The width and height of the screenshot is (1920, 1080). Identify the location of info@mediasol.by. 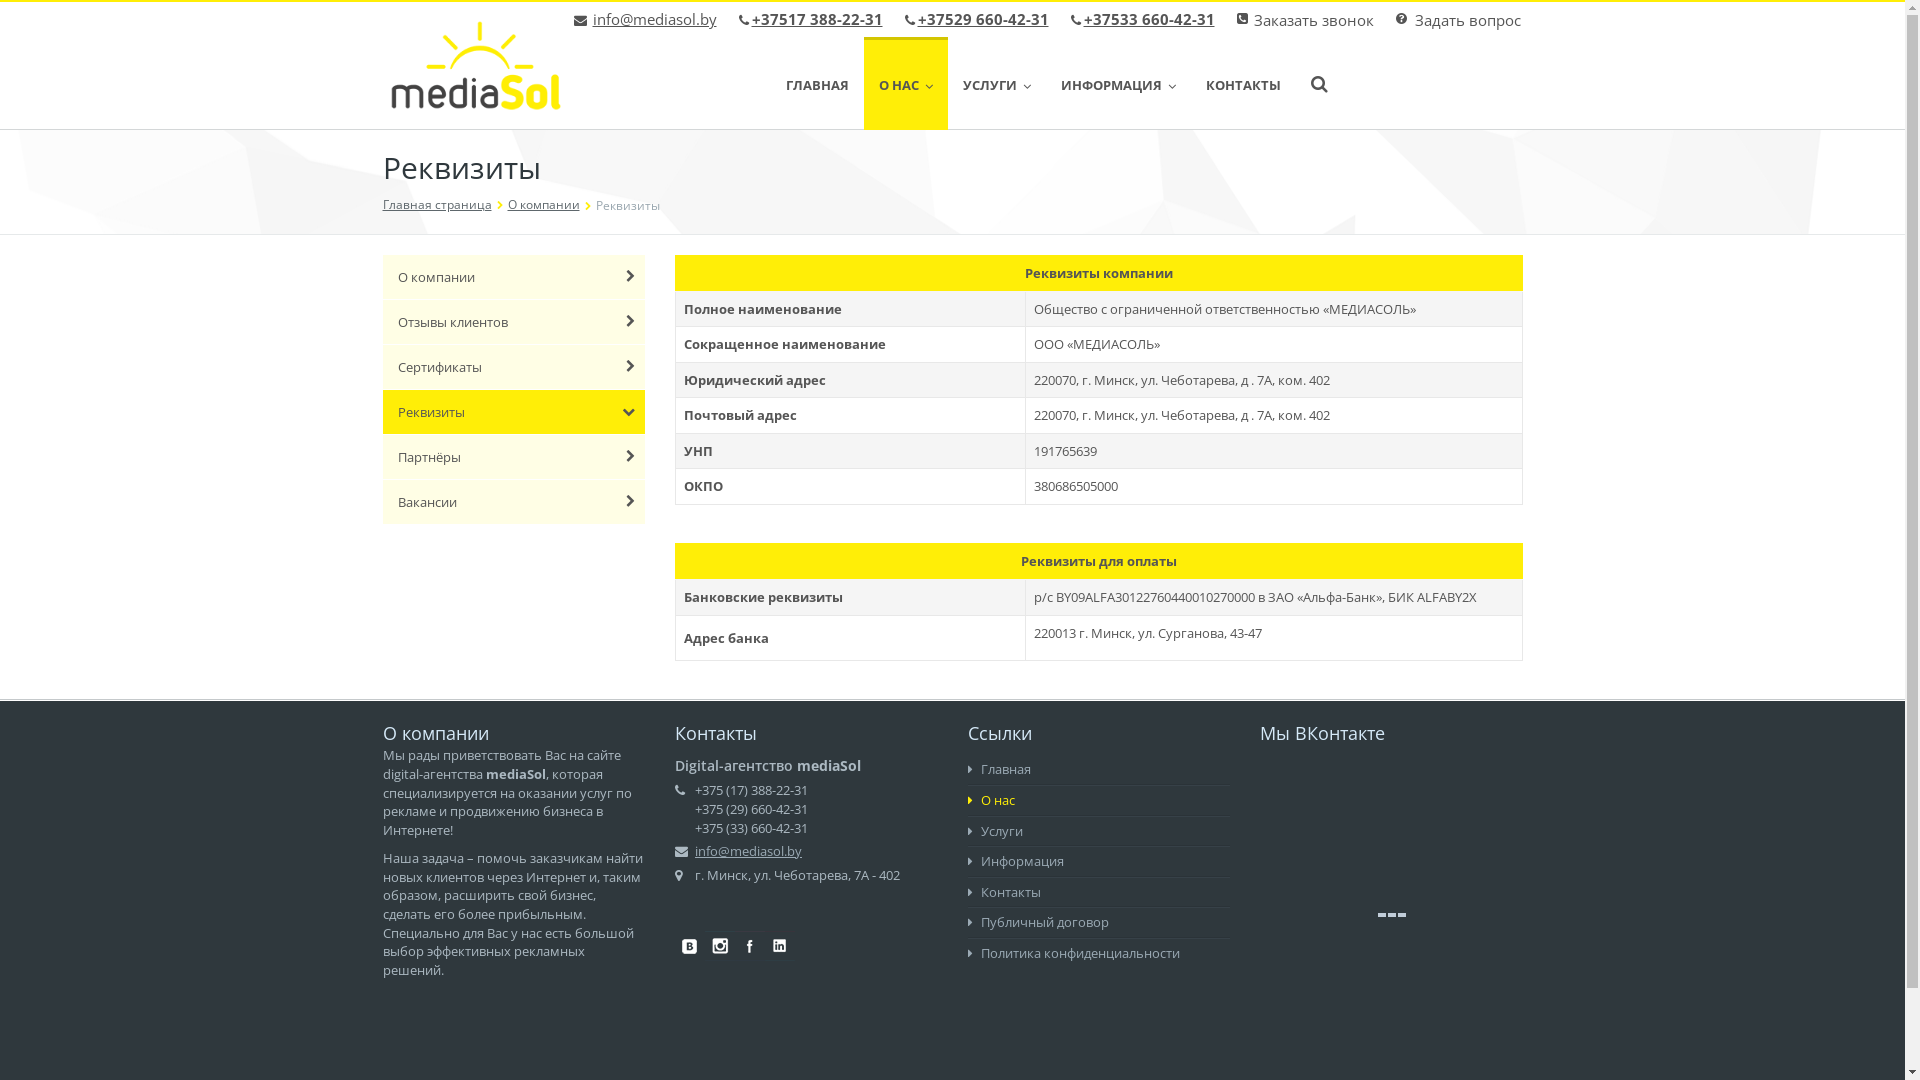
(748, 851).